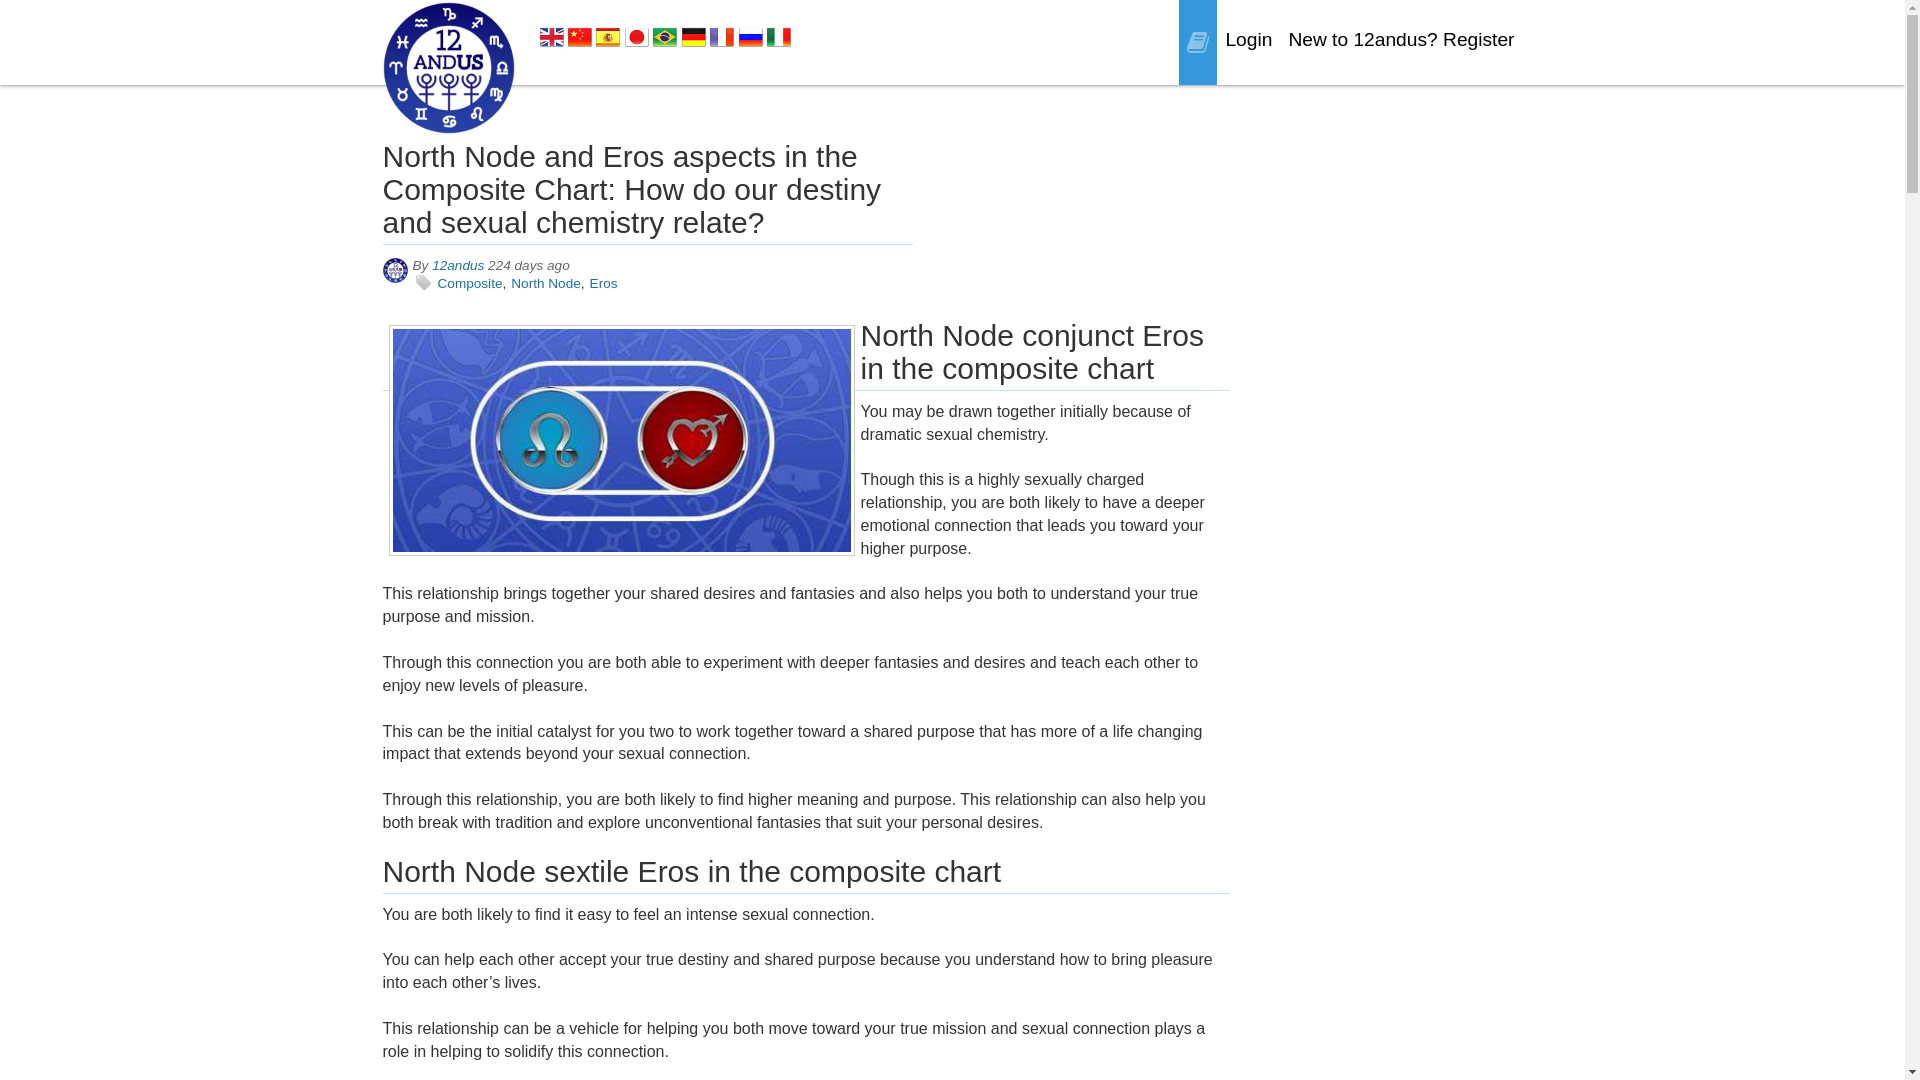 The image size is (1920, 1080). I want to click on Chinese, so click(580, 37).